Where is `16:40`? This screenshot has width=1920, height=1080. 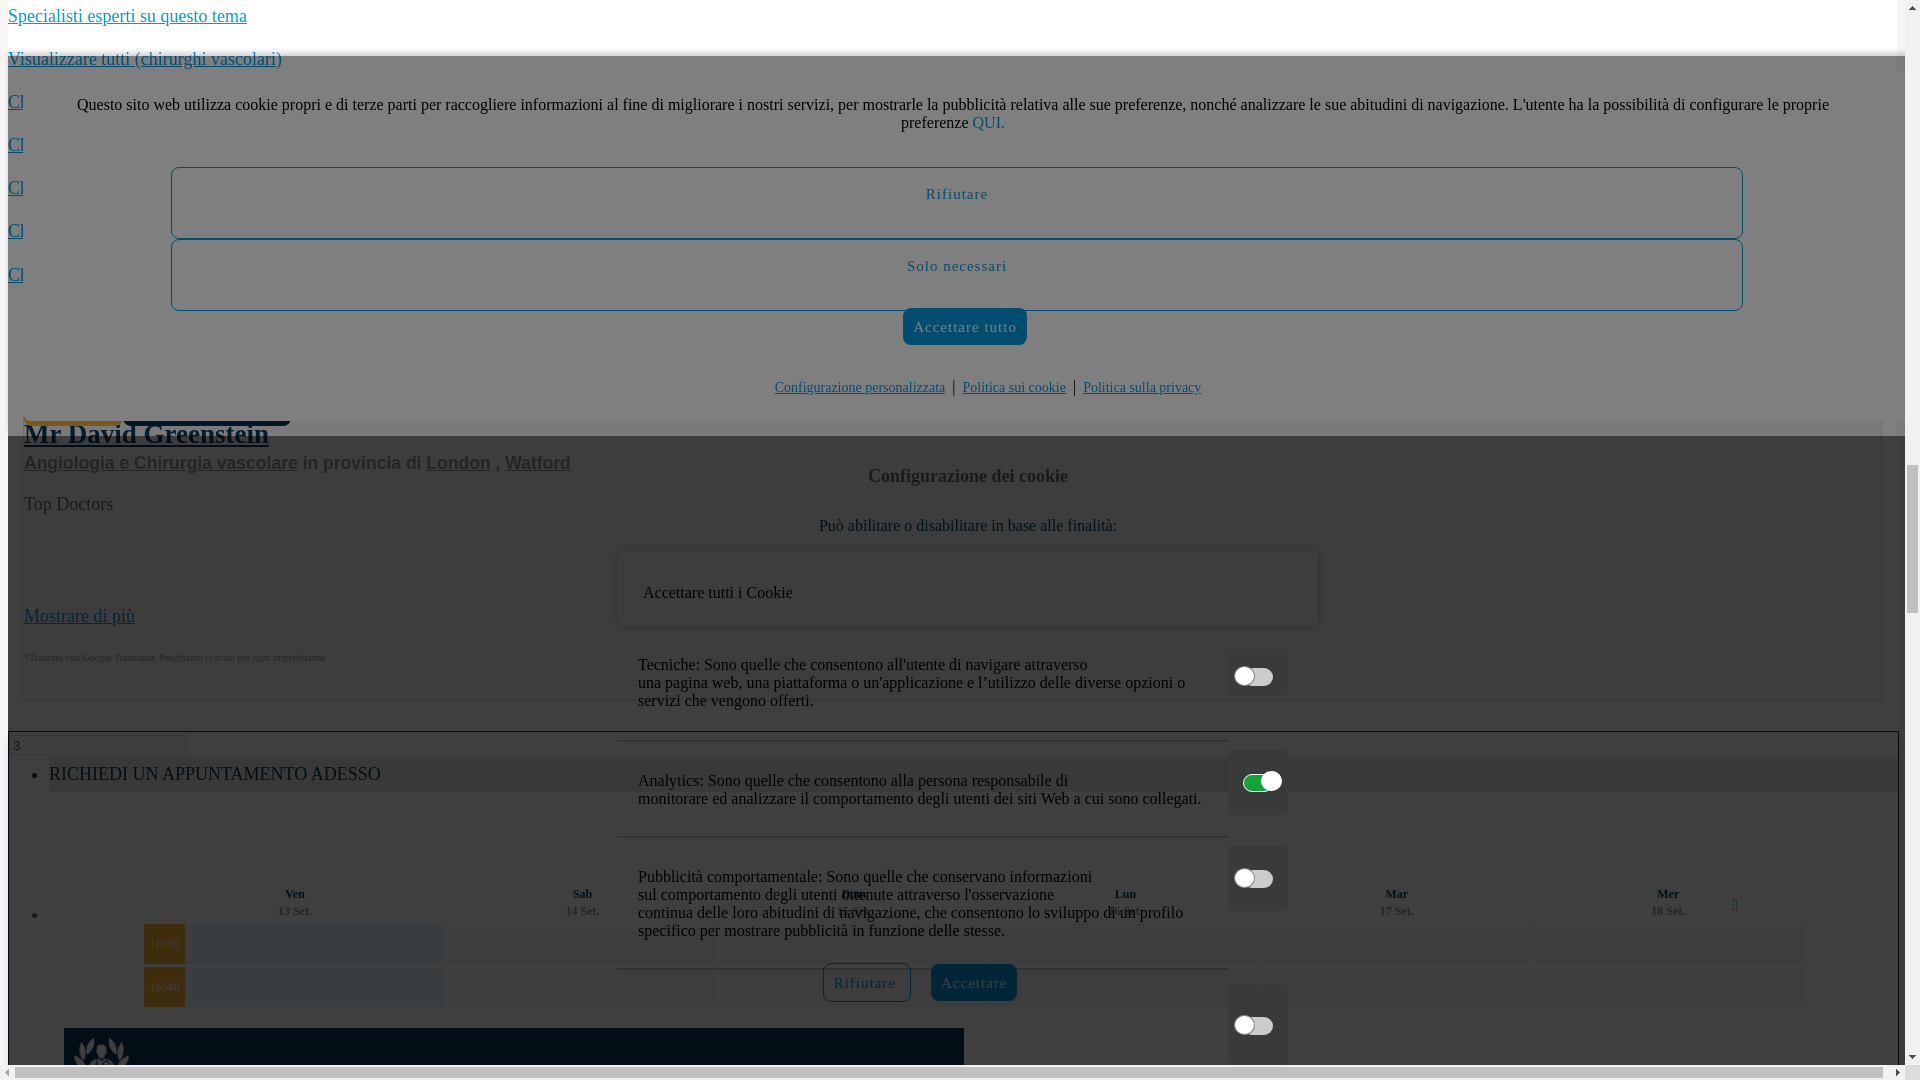
16:40 is located at coordinates (164, 986).